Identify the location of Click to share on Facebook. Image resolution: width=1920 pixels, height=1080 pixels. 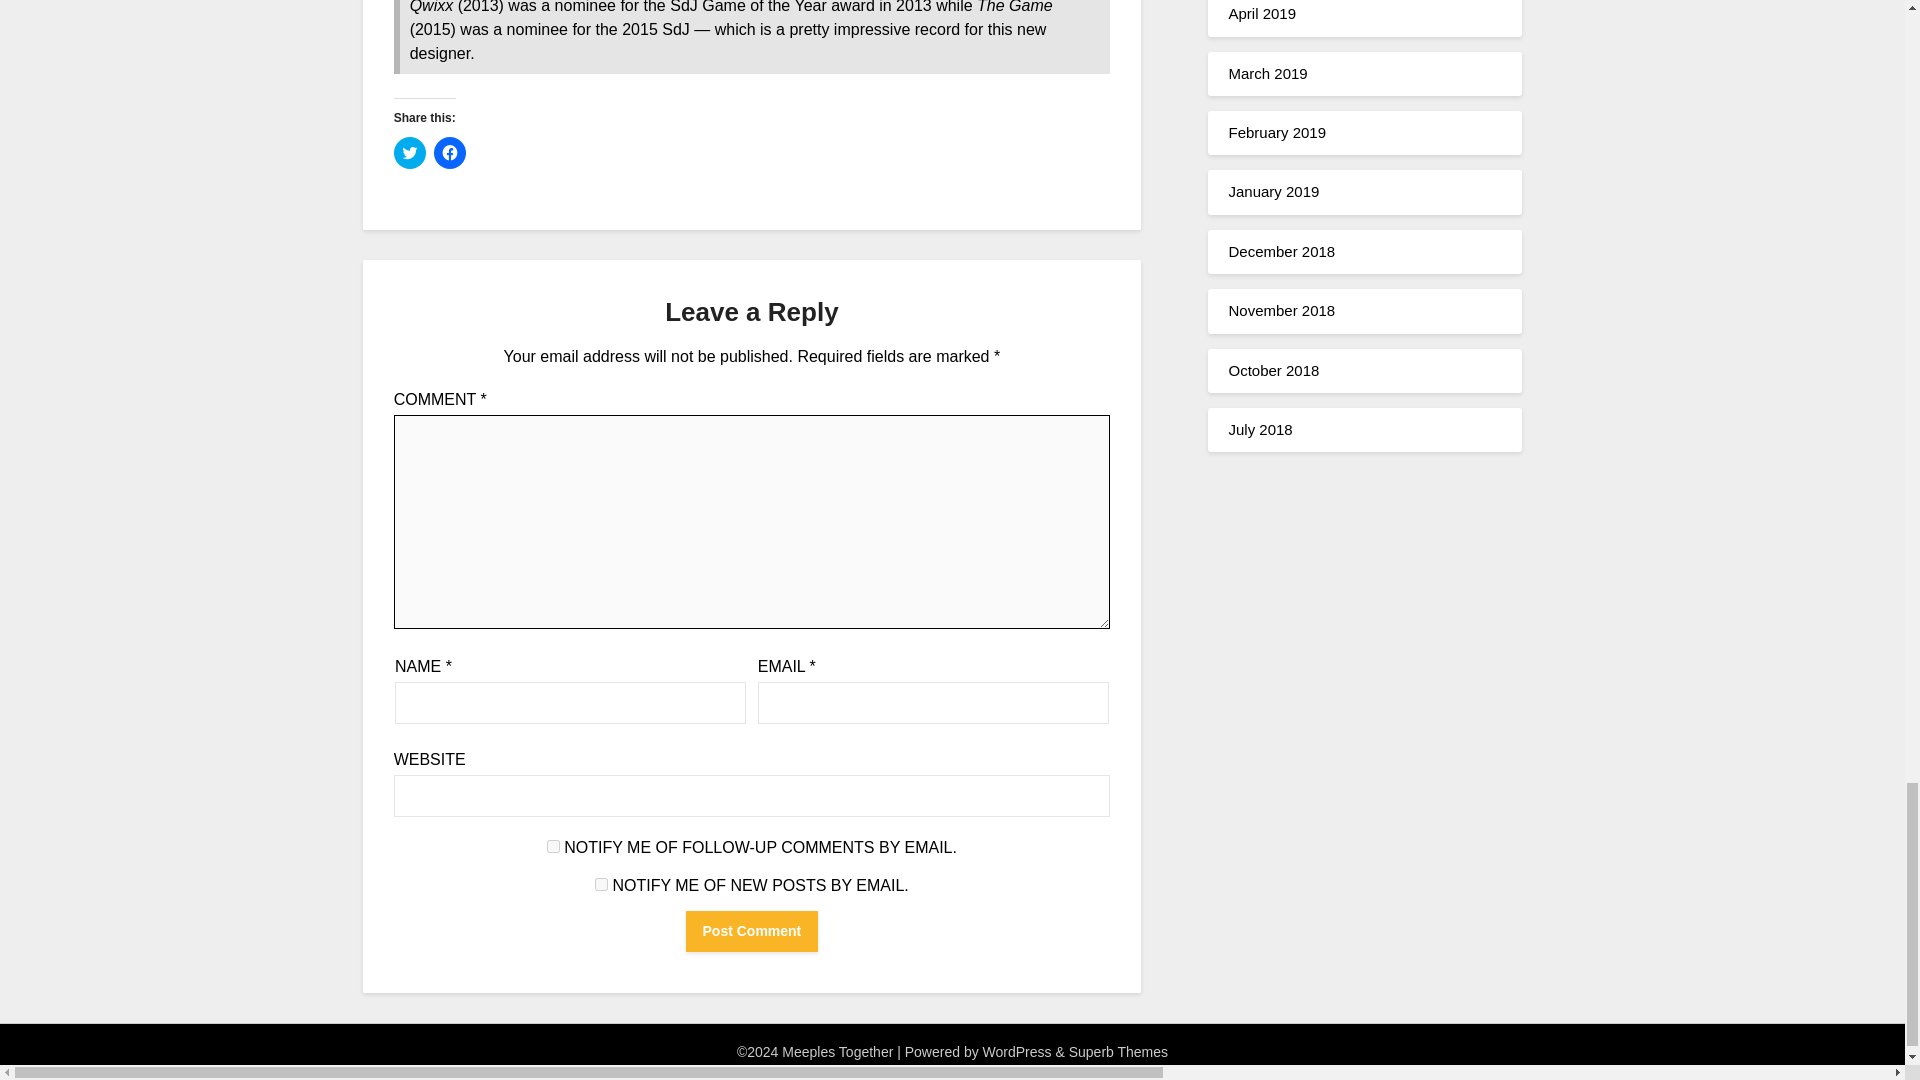
(450, 152).